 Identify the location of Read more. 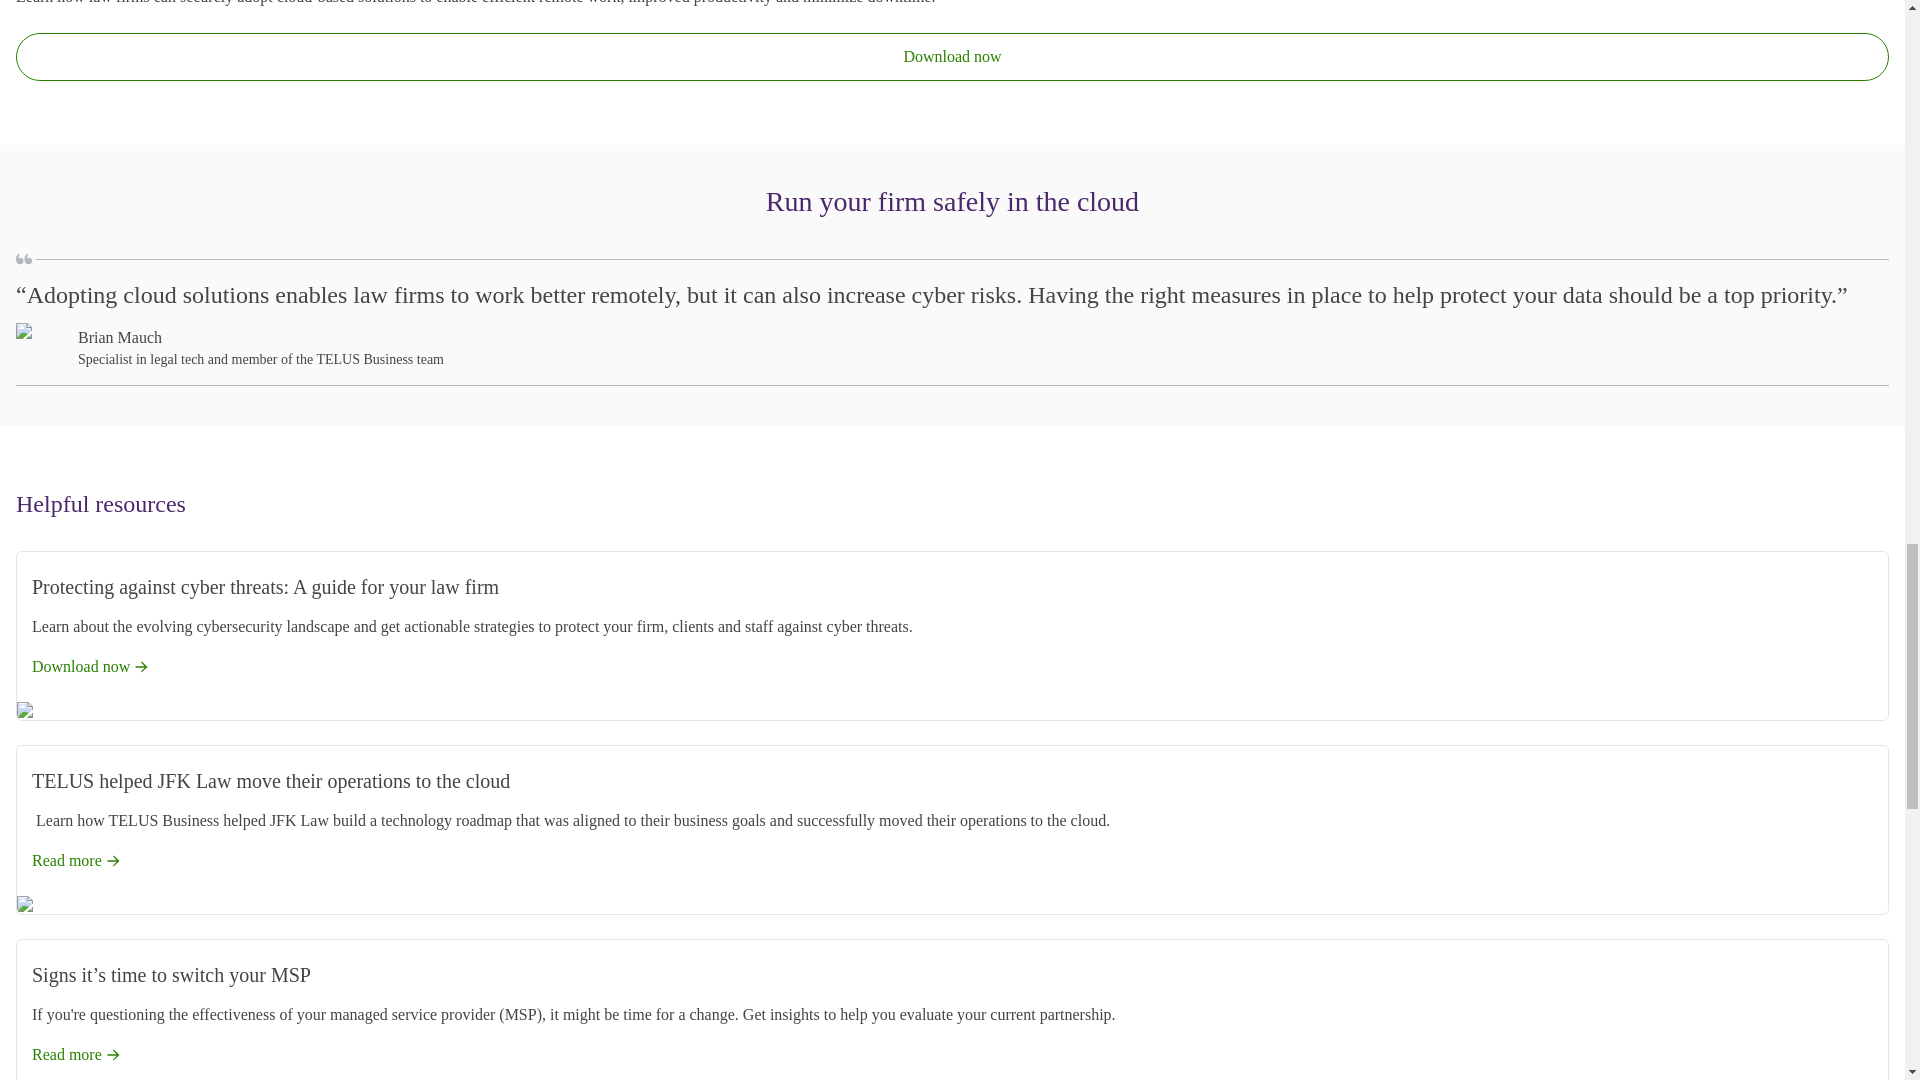
(77, 1054).